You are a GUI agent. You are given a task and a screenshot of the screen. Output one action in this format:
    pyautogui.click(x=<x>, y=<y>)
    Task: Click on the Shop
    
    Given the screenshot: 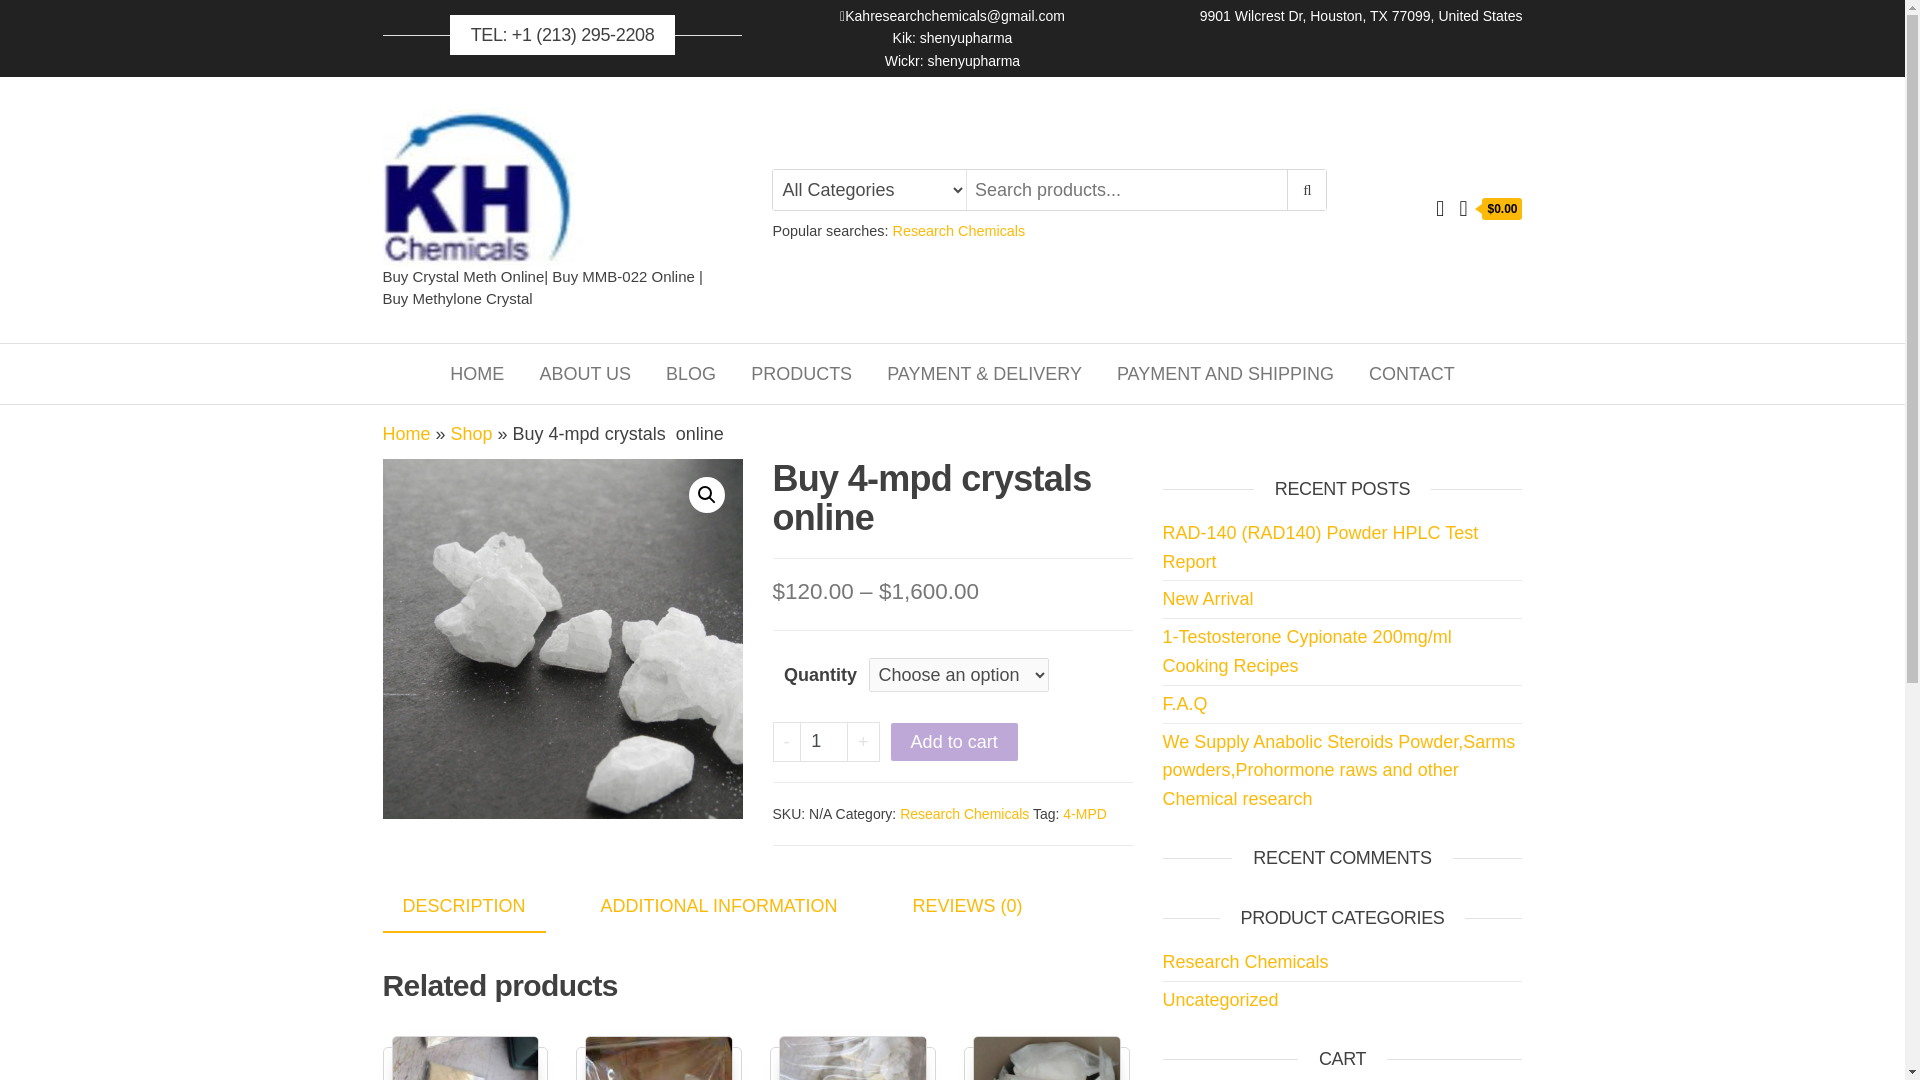 What is the action you would take?
    pyautogui.click(x=472, y=434)
    